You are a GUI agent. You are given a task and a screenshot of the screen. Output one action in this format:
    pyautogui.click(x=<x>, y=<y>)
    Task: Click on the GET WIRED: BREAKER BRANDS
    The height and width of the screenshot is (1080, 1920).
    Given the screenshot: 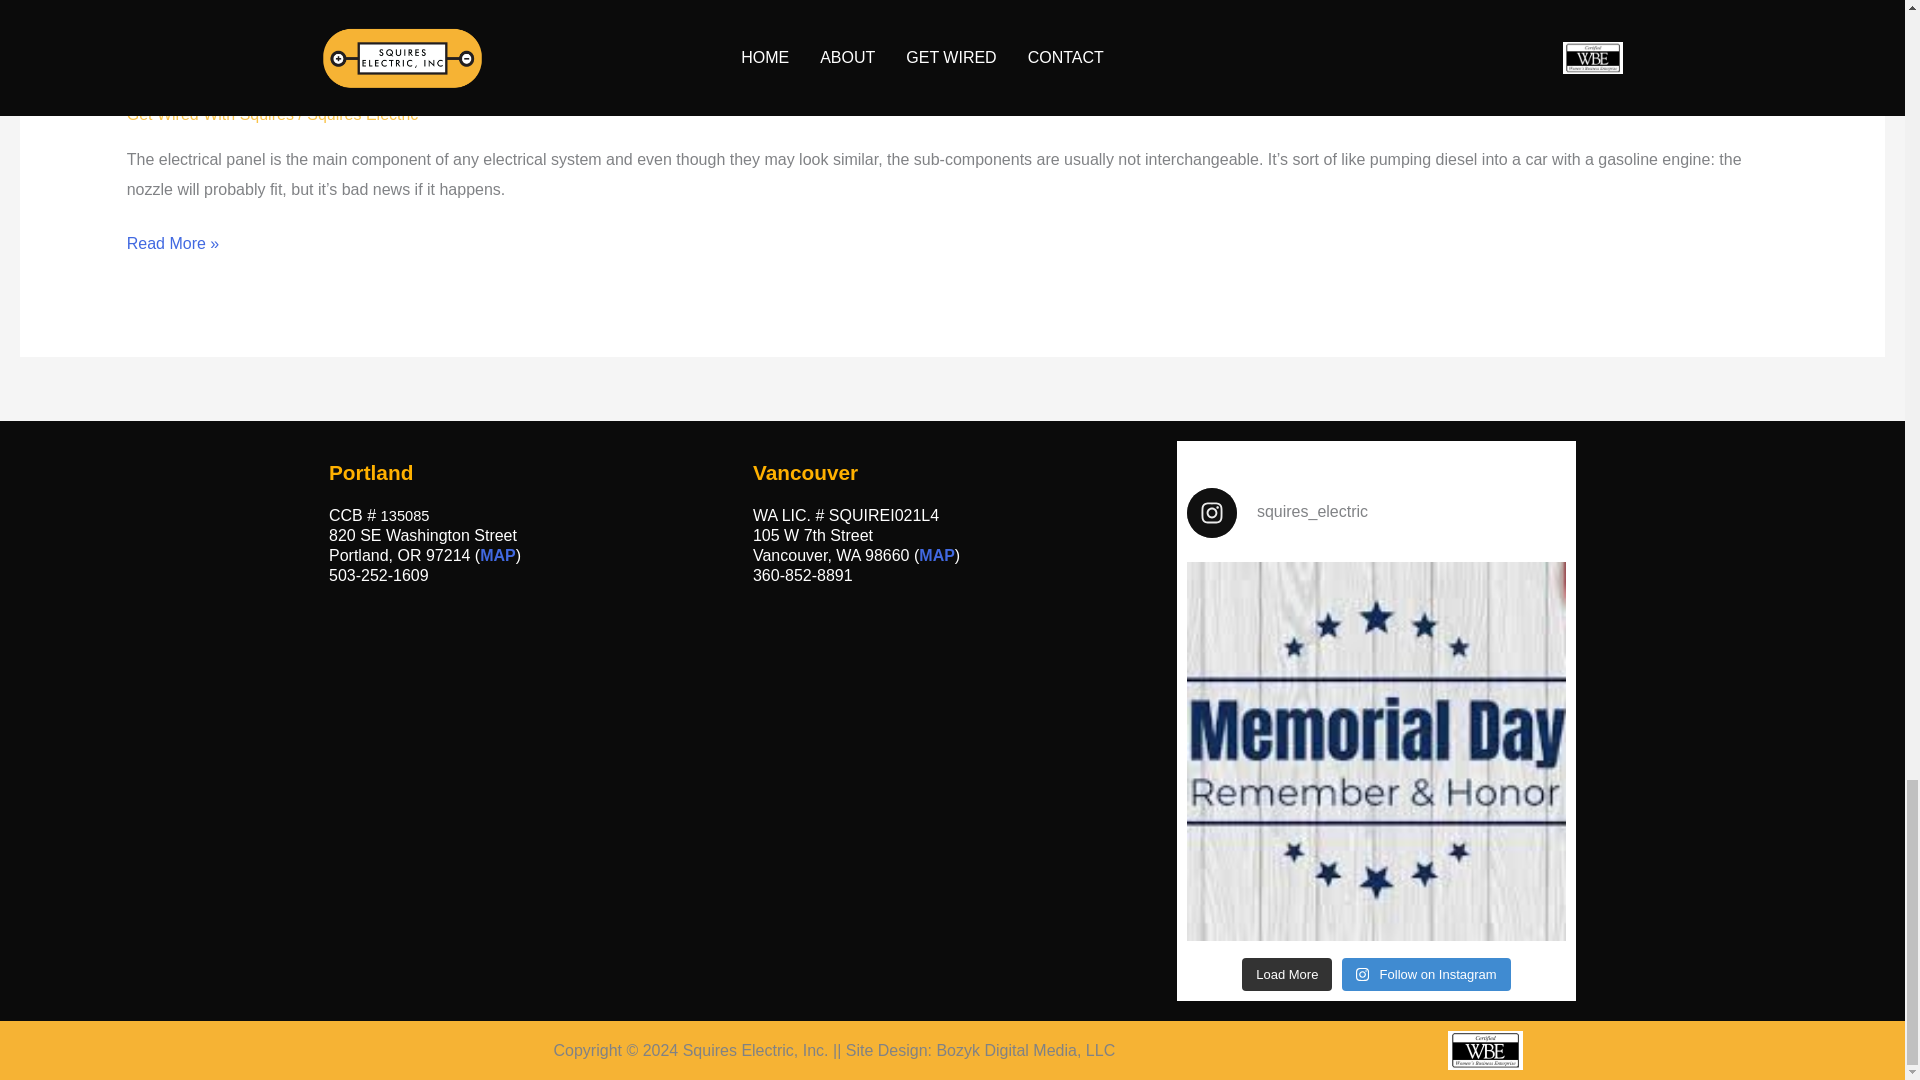 What is the action you would take?
    pyautogui.click(x=358, y=76)
    